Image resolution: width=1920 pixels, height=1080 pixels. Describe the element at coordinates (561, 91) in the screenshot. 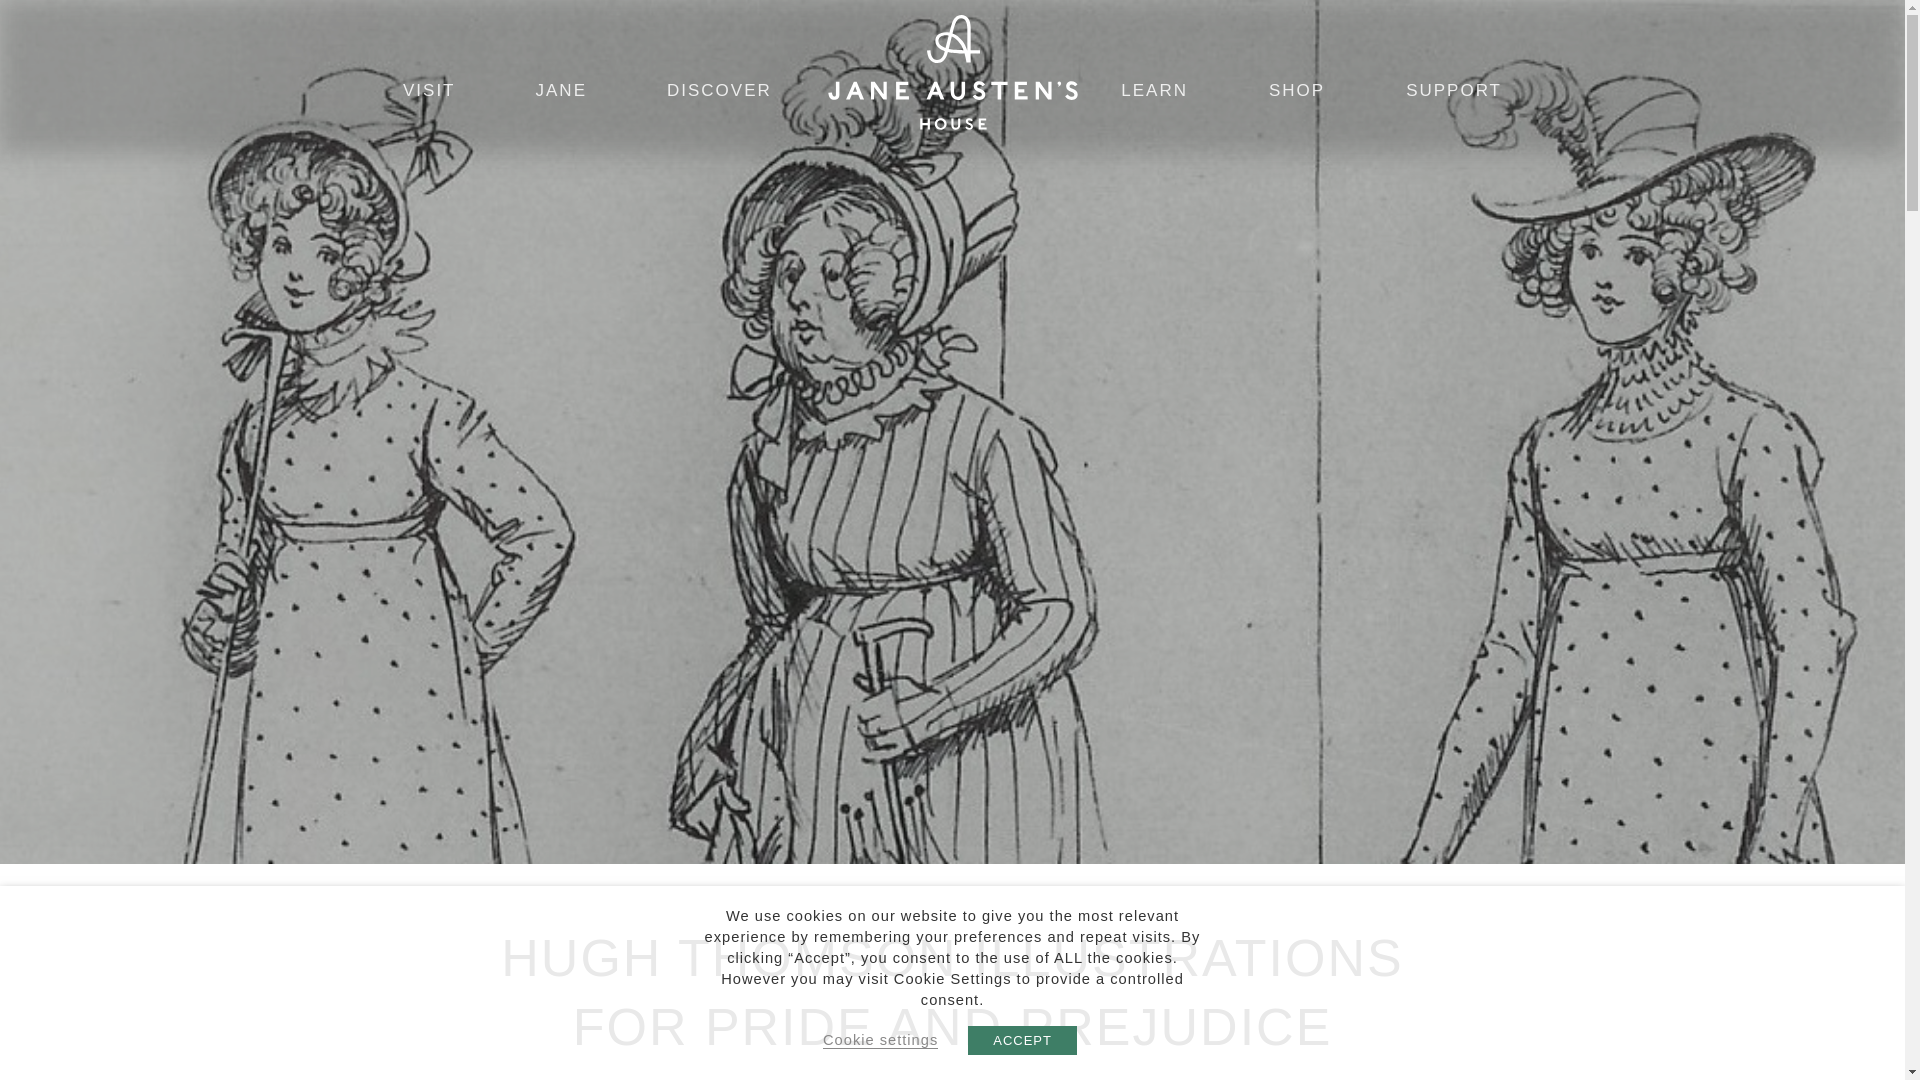

I see `JANE` at that location.